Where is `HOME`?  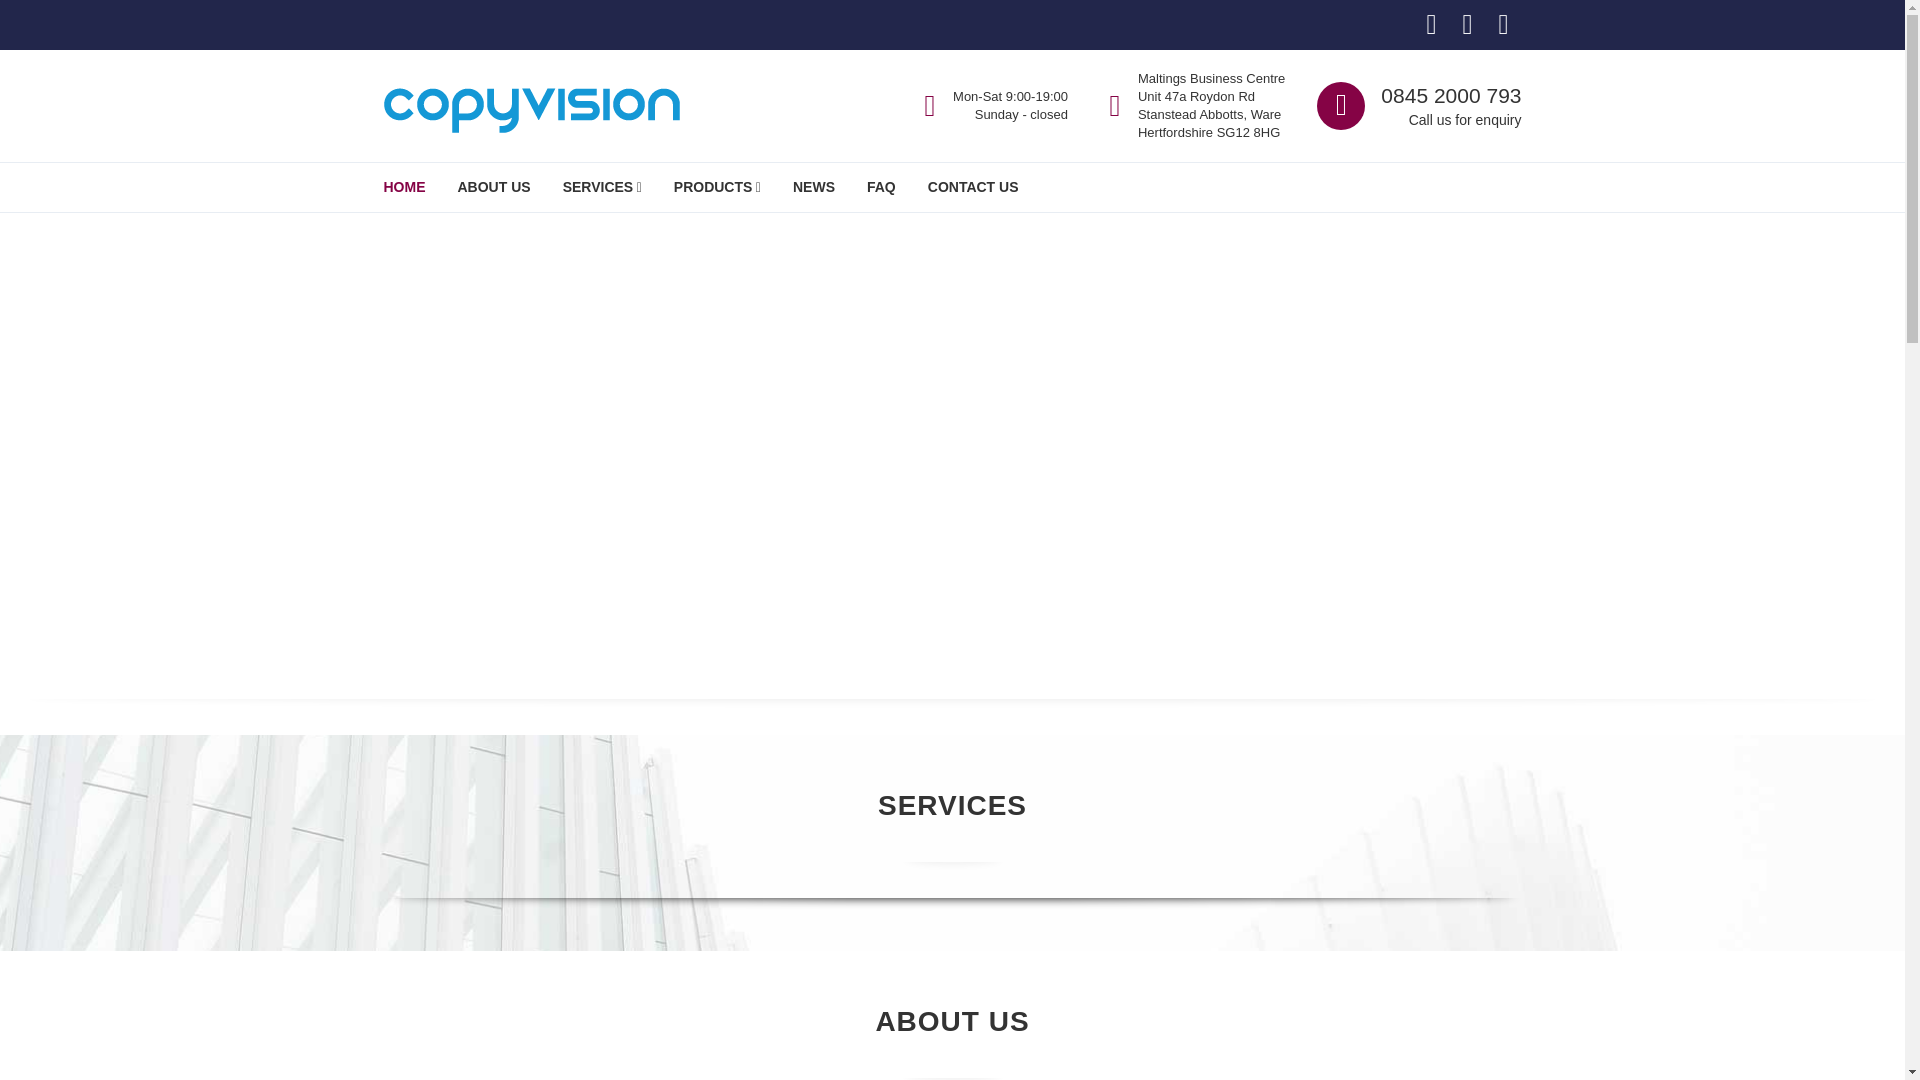
HOME is located at coordinates (404, 186).